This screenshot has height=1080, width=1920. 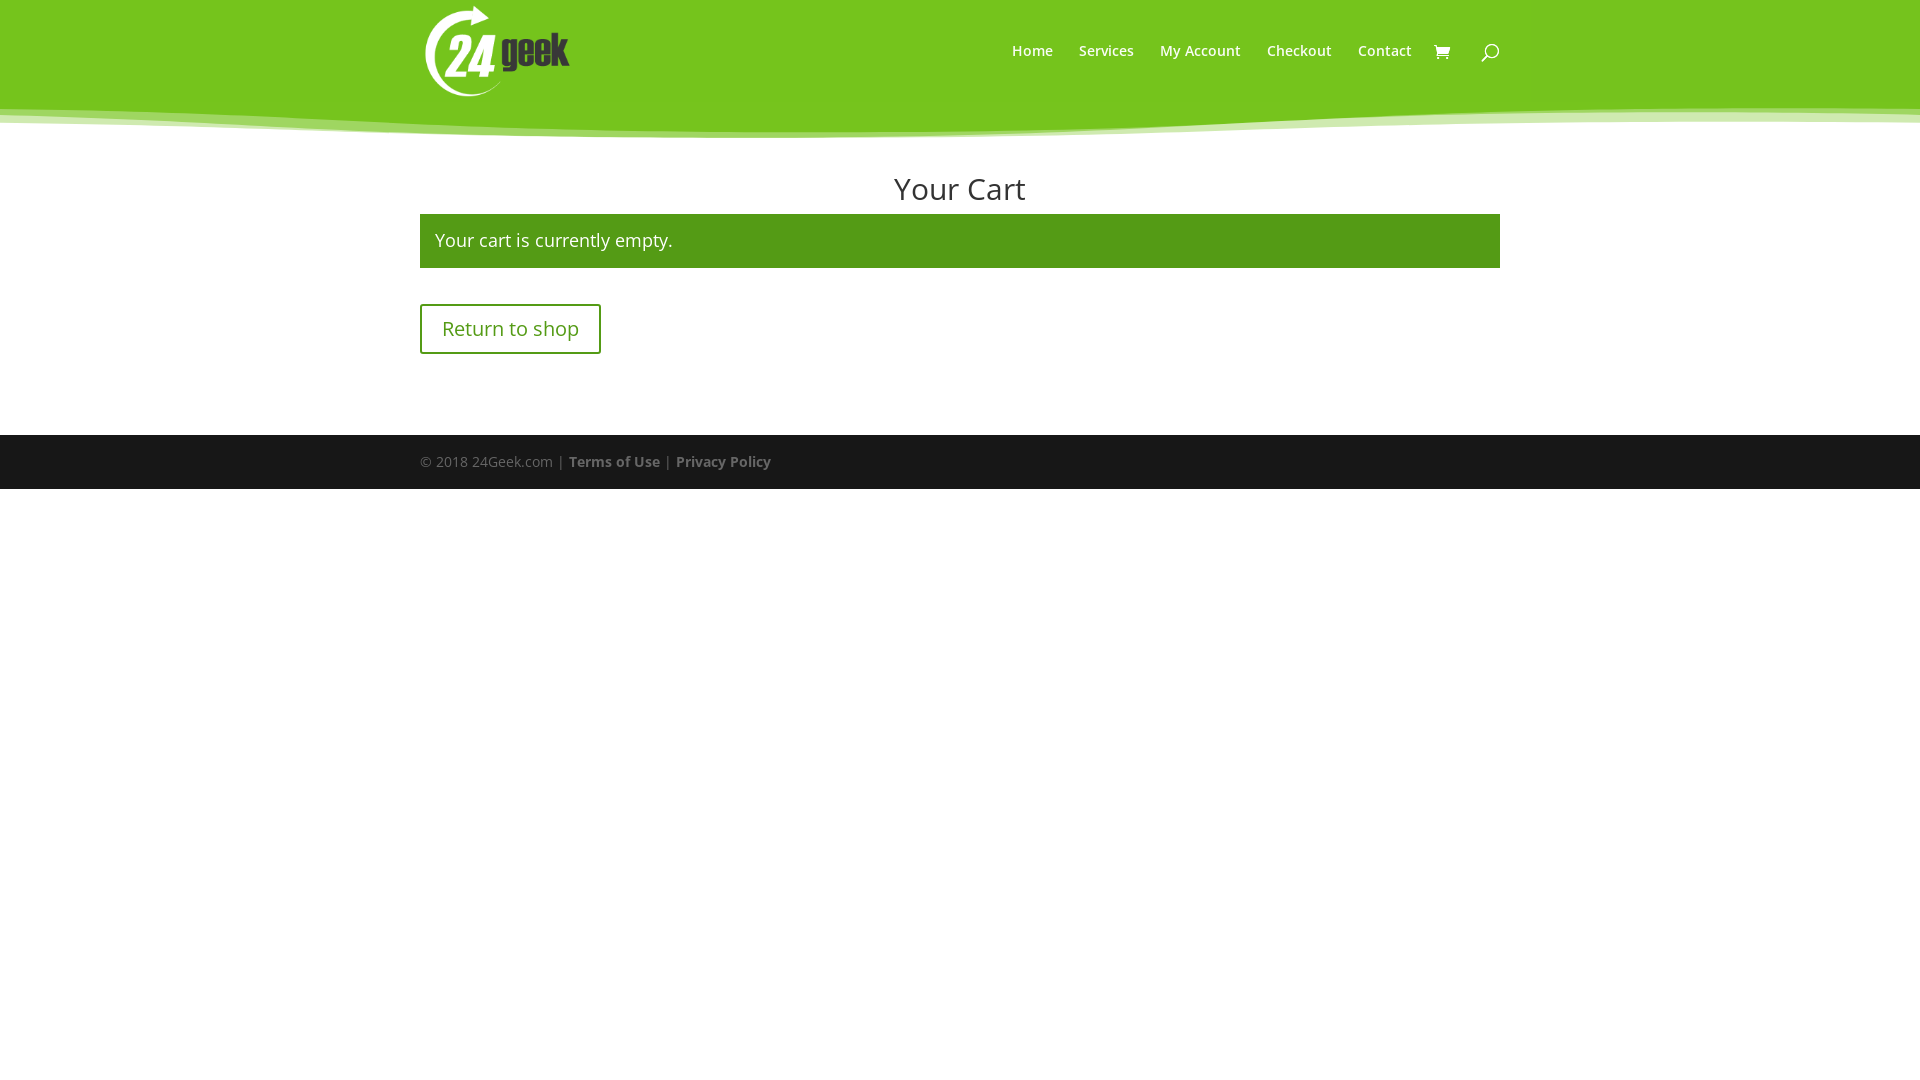 I want to click on Return to shop, so click(x=510, y=329).